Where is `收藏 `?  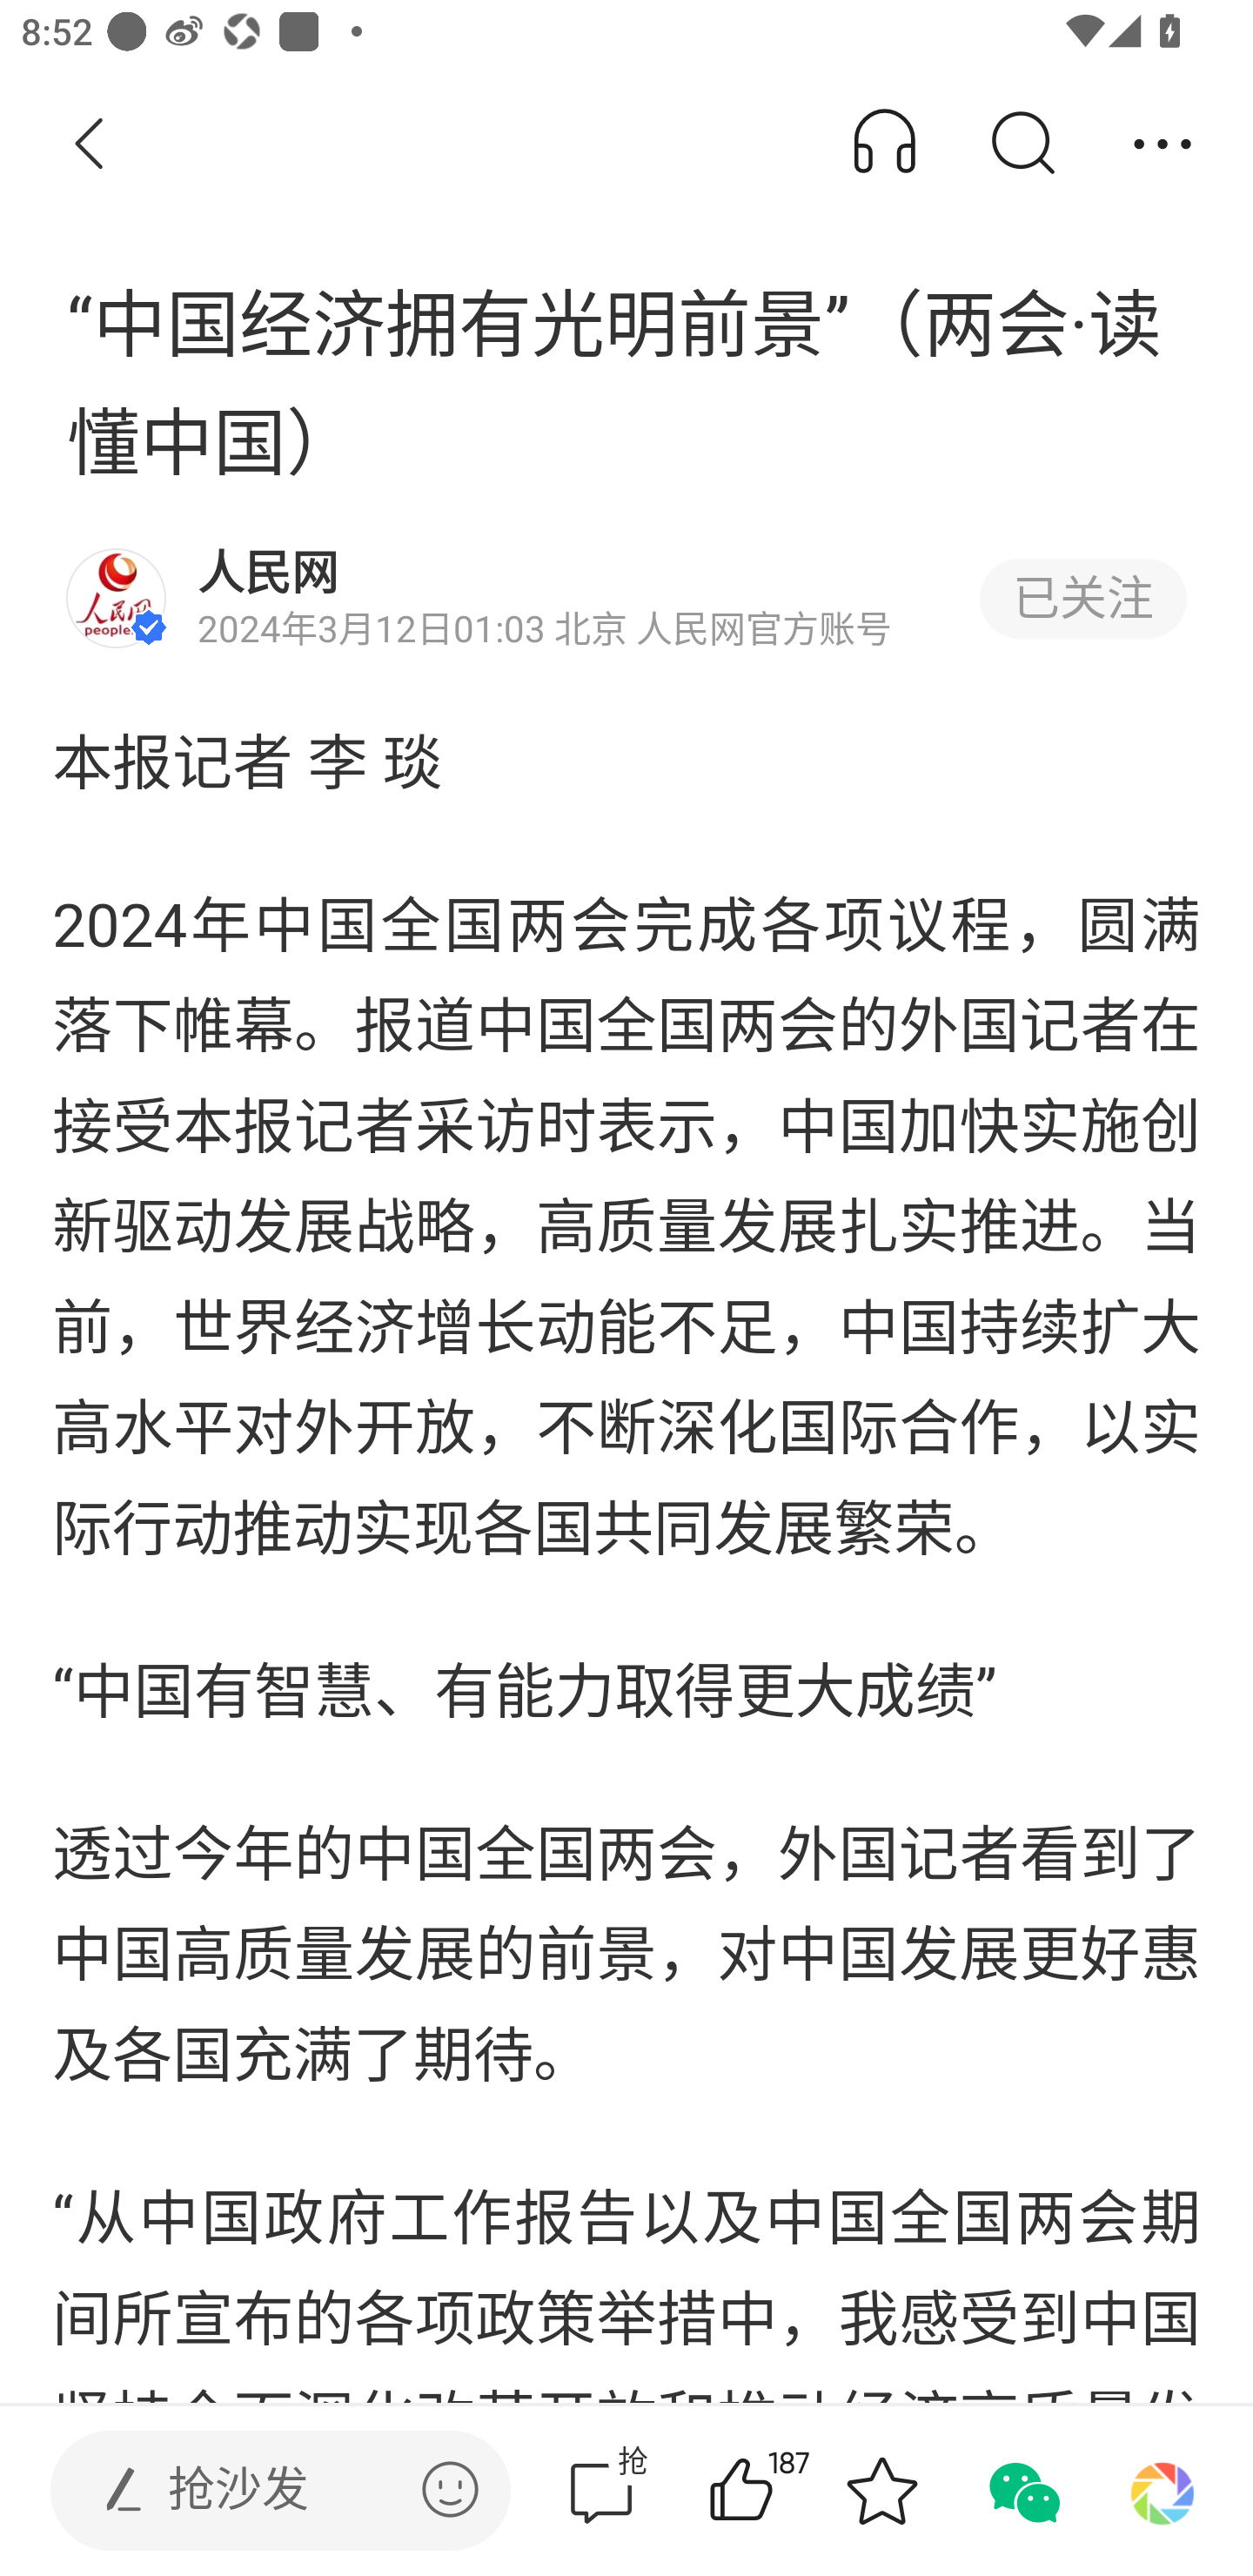 收藏  is located at coordinates (881, 2491).